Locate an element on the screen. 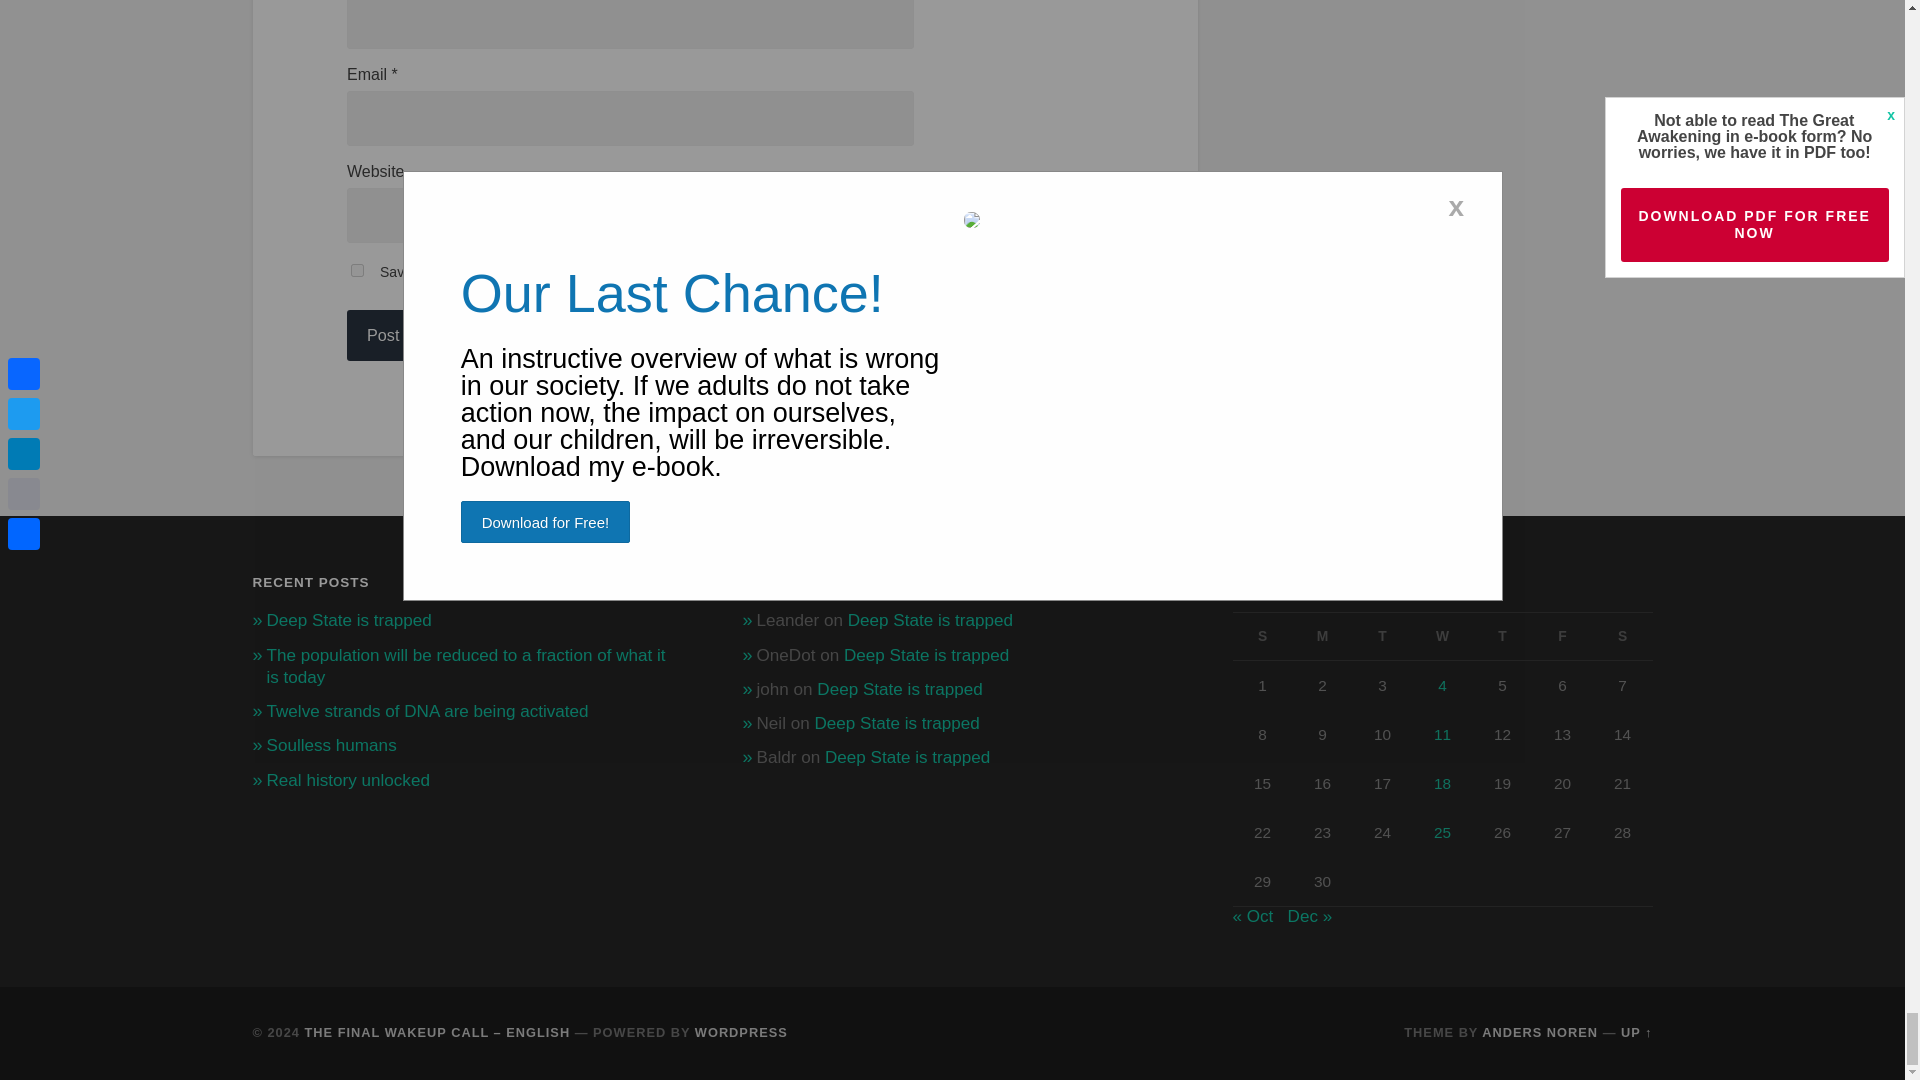  Sunday is located at coordinates (1262, 636).